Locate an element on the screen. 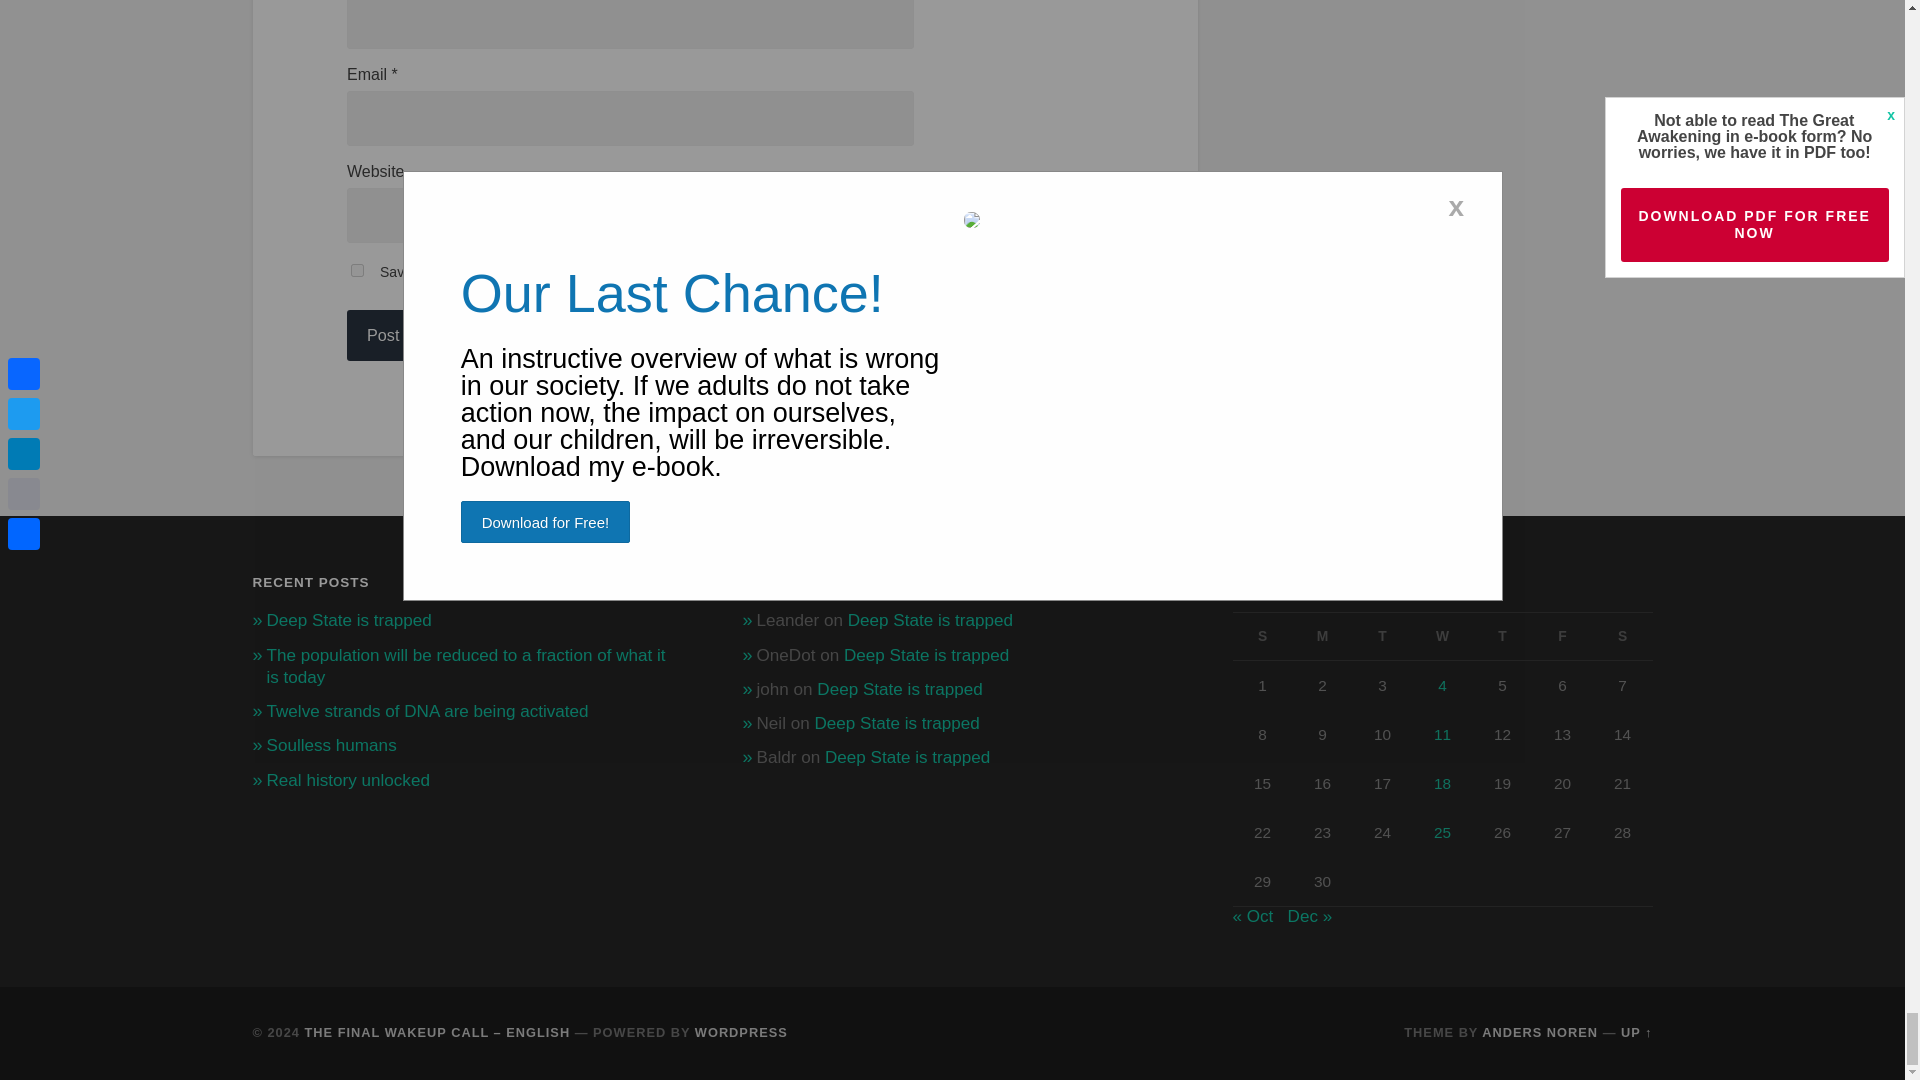  Sunday is located at coordinates (1262, 636).